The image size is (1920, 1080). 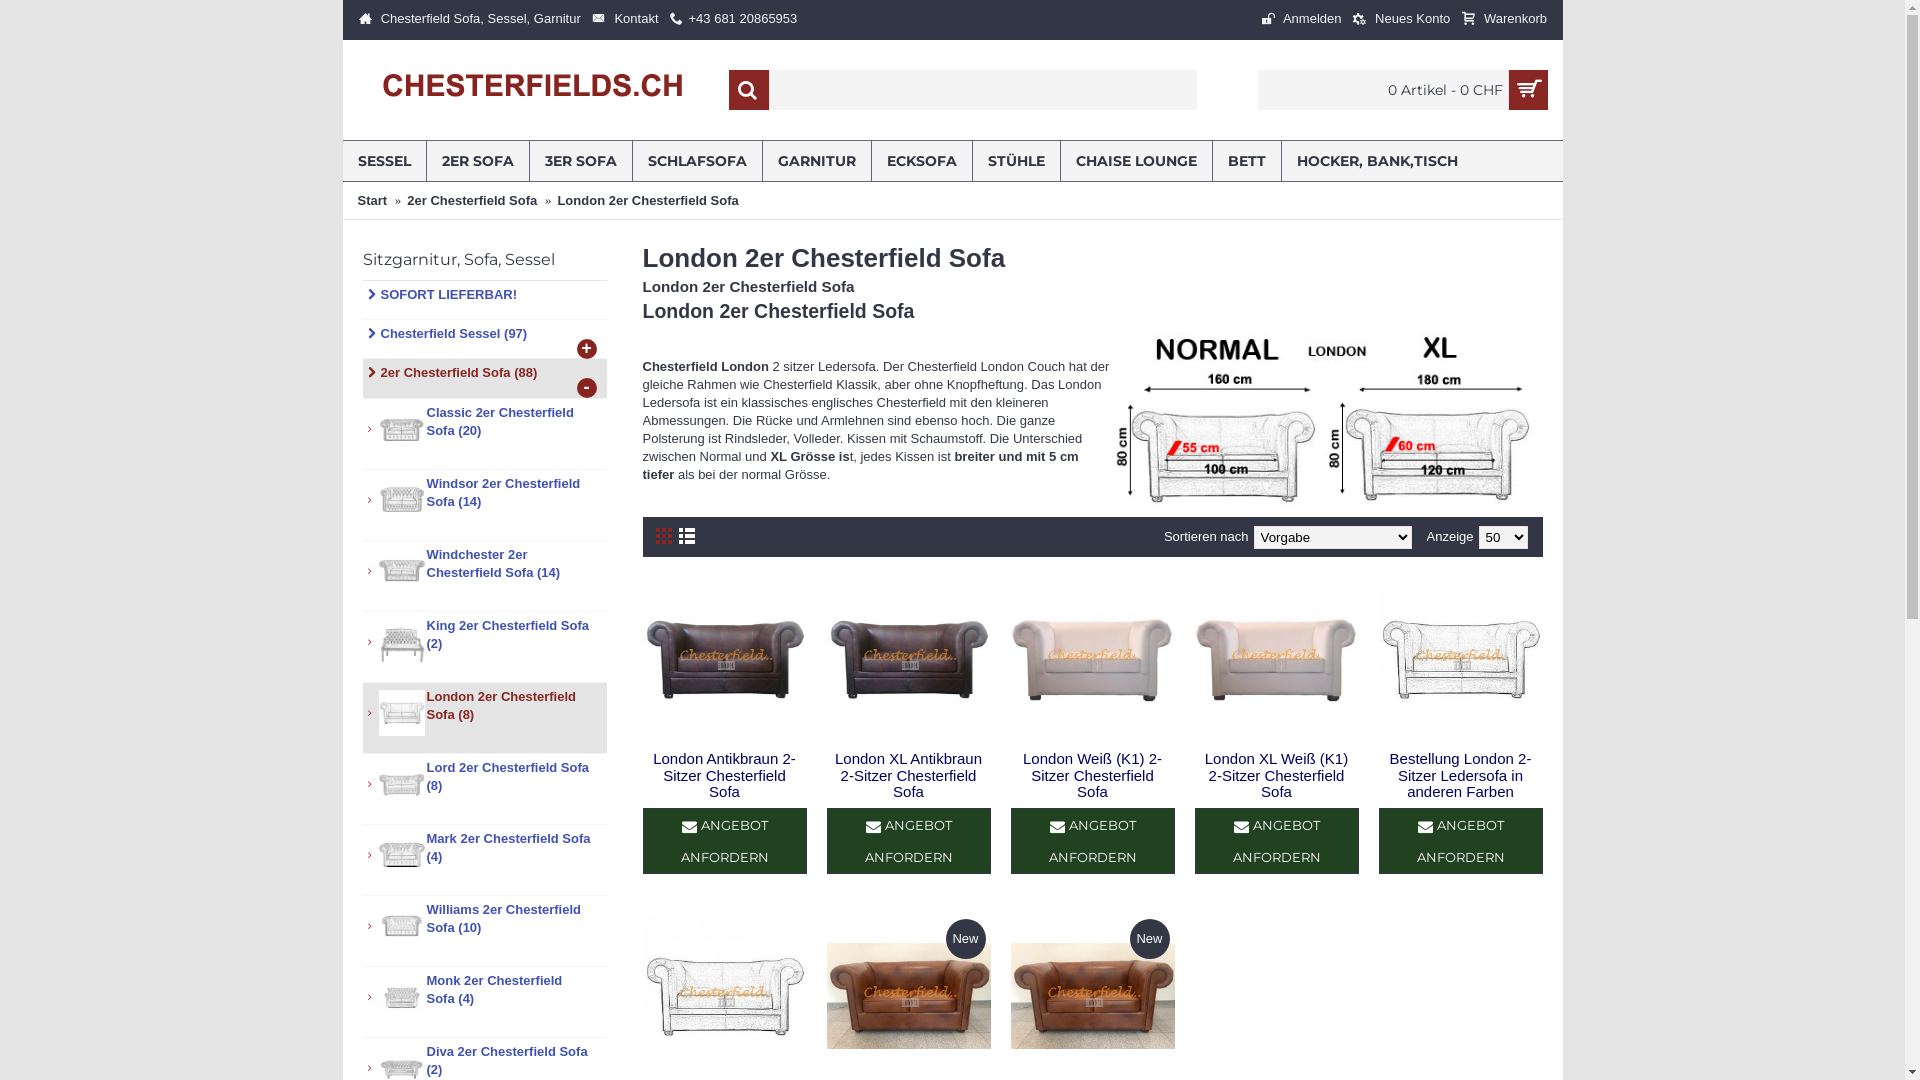 What do you see at coordinates (1136, 161) in the screenshot?
I see `CHAISE LOUNGE` at bounding box center [1136, 161].